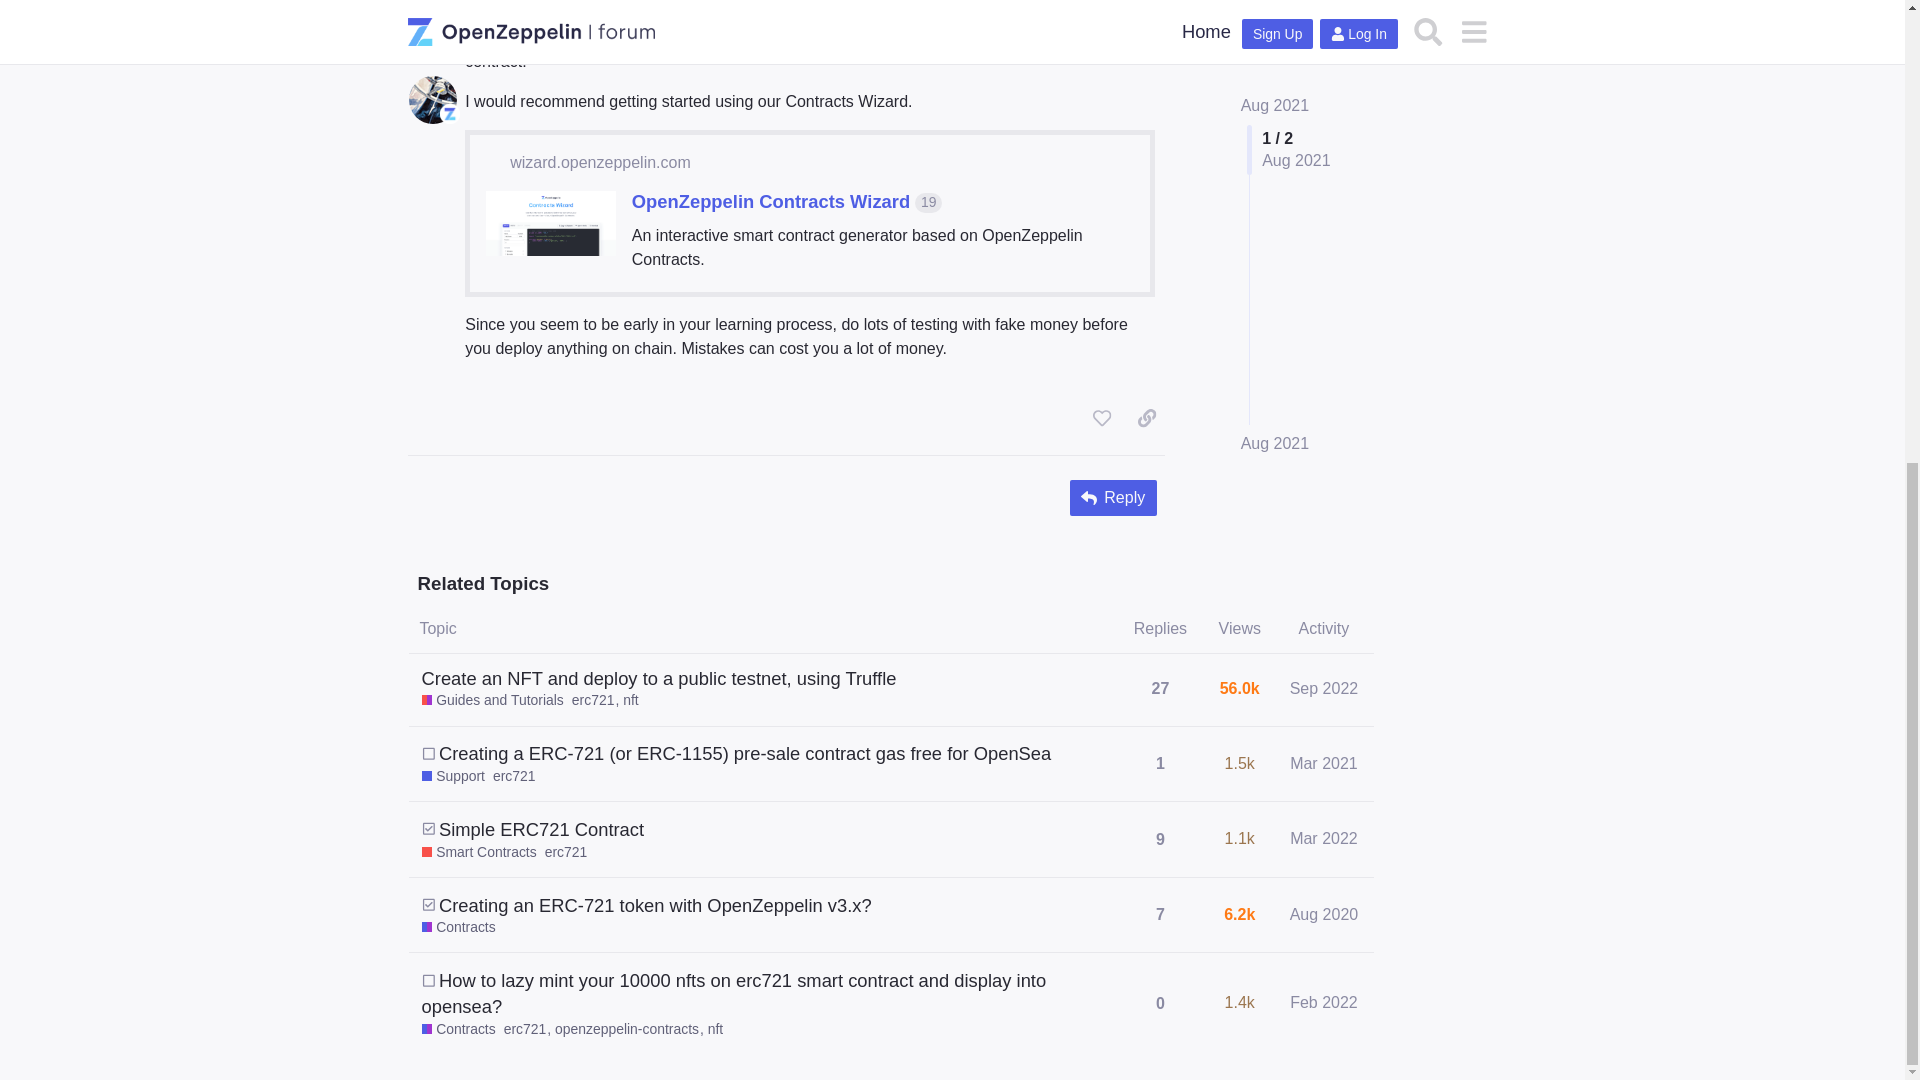 This screenshot has height=1080, width=1920. What do you see at coordinates (1324, 688) in the screenshot?
I see `Sep 2022` at bounding box center [1324, 688].